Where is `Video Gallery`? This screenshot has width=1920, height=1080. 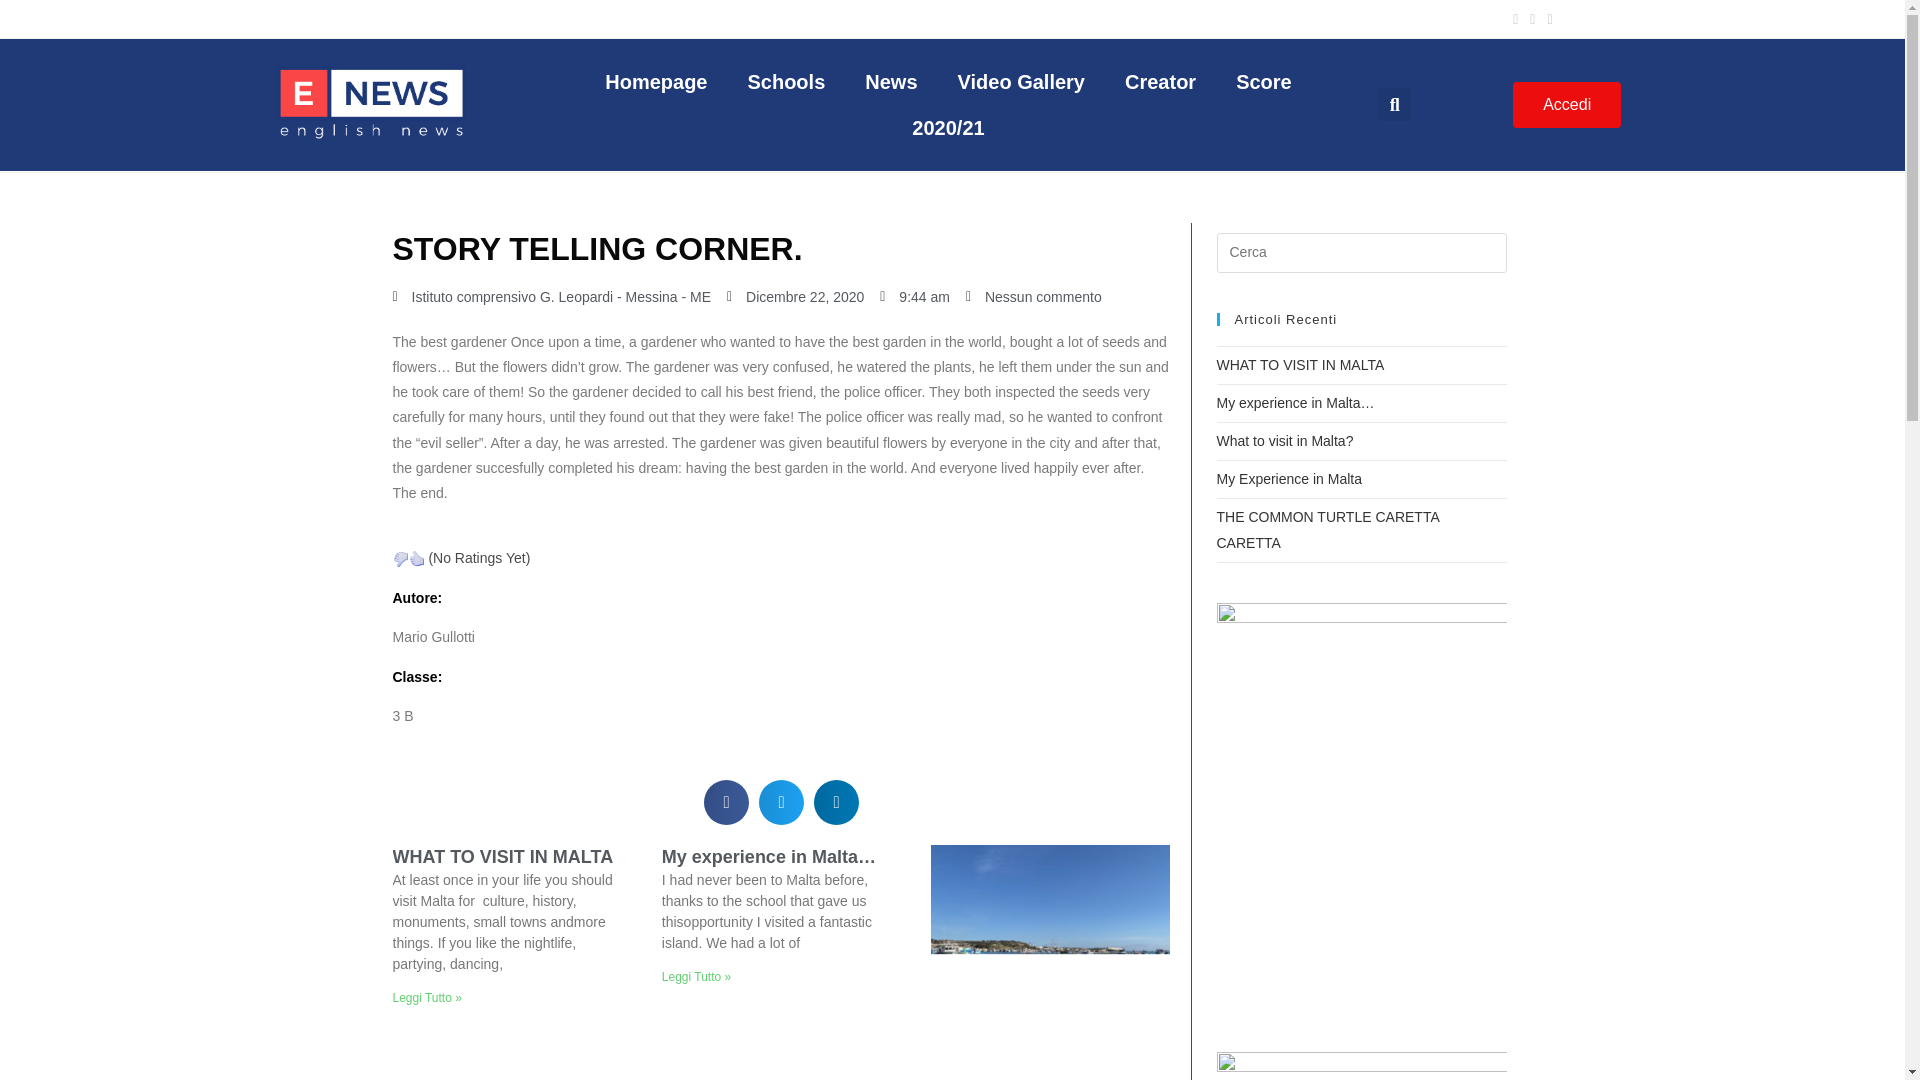 Video Gallery is located at coordinates (1022, 82).